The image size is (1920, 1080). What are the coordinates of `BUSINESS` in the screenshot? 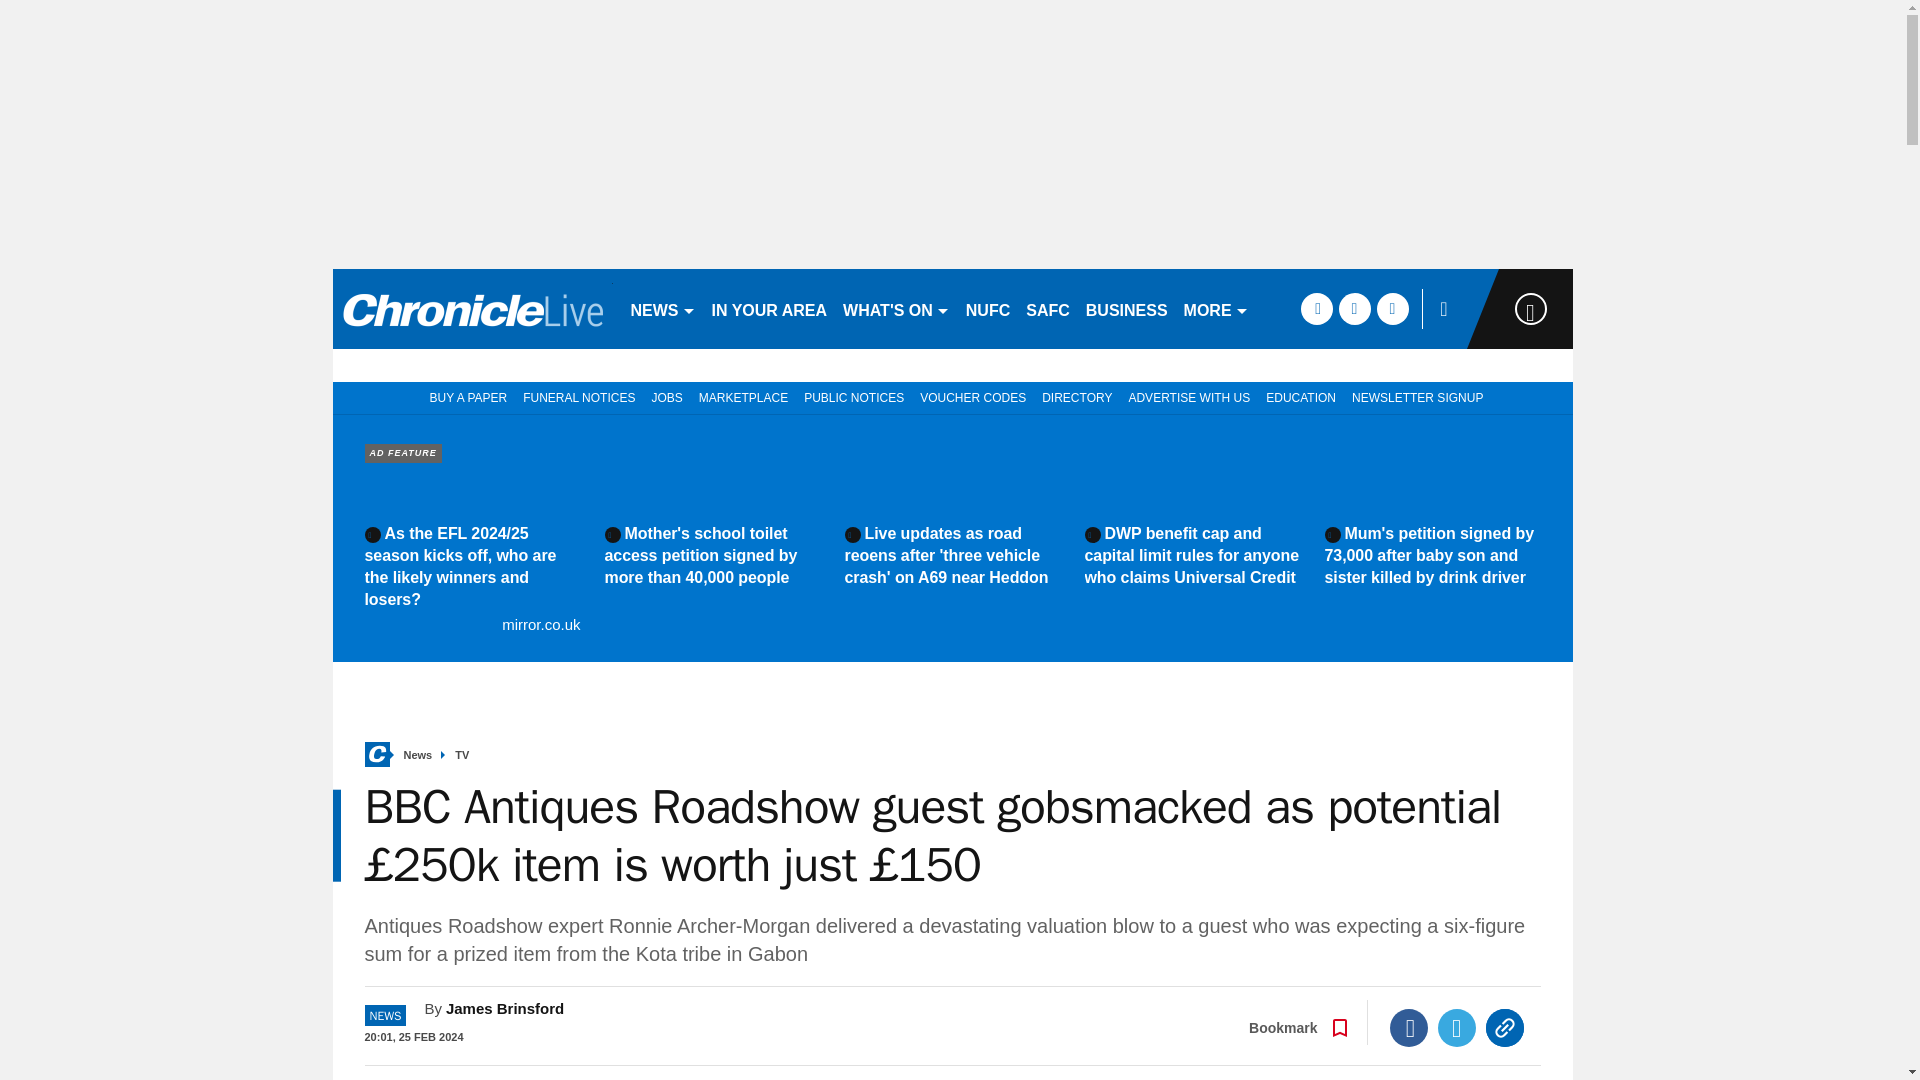 It's located at (1126, 308).